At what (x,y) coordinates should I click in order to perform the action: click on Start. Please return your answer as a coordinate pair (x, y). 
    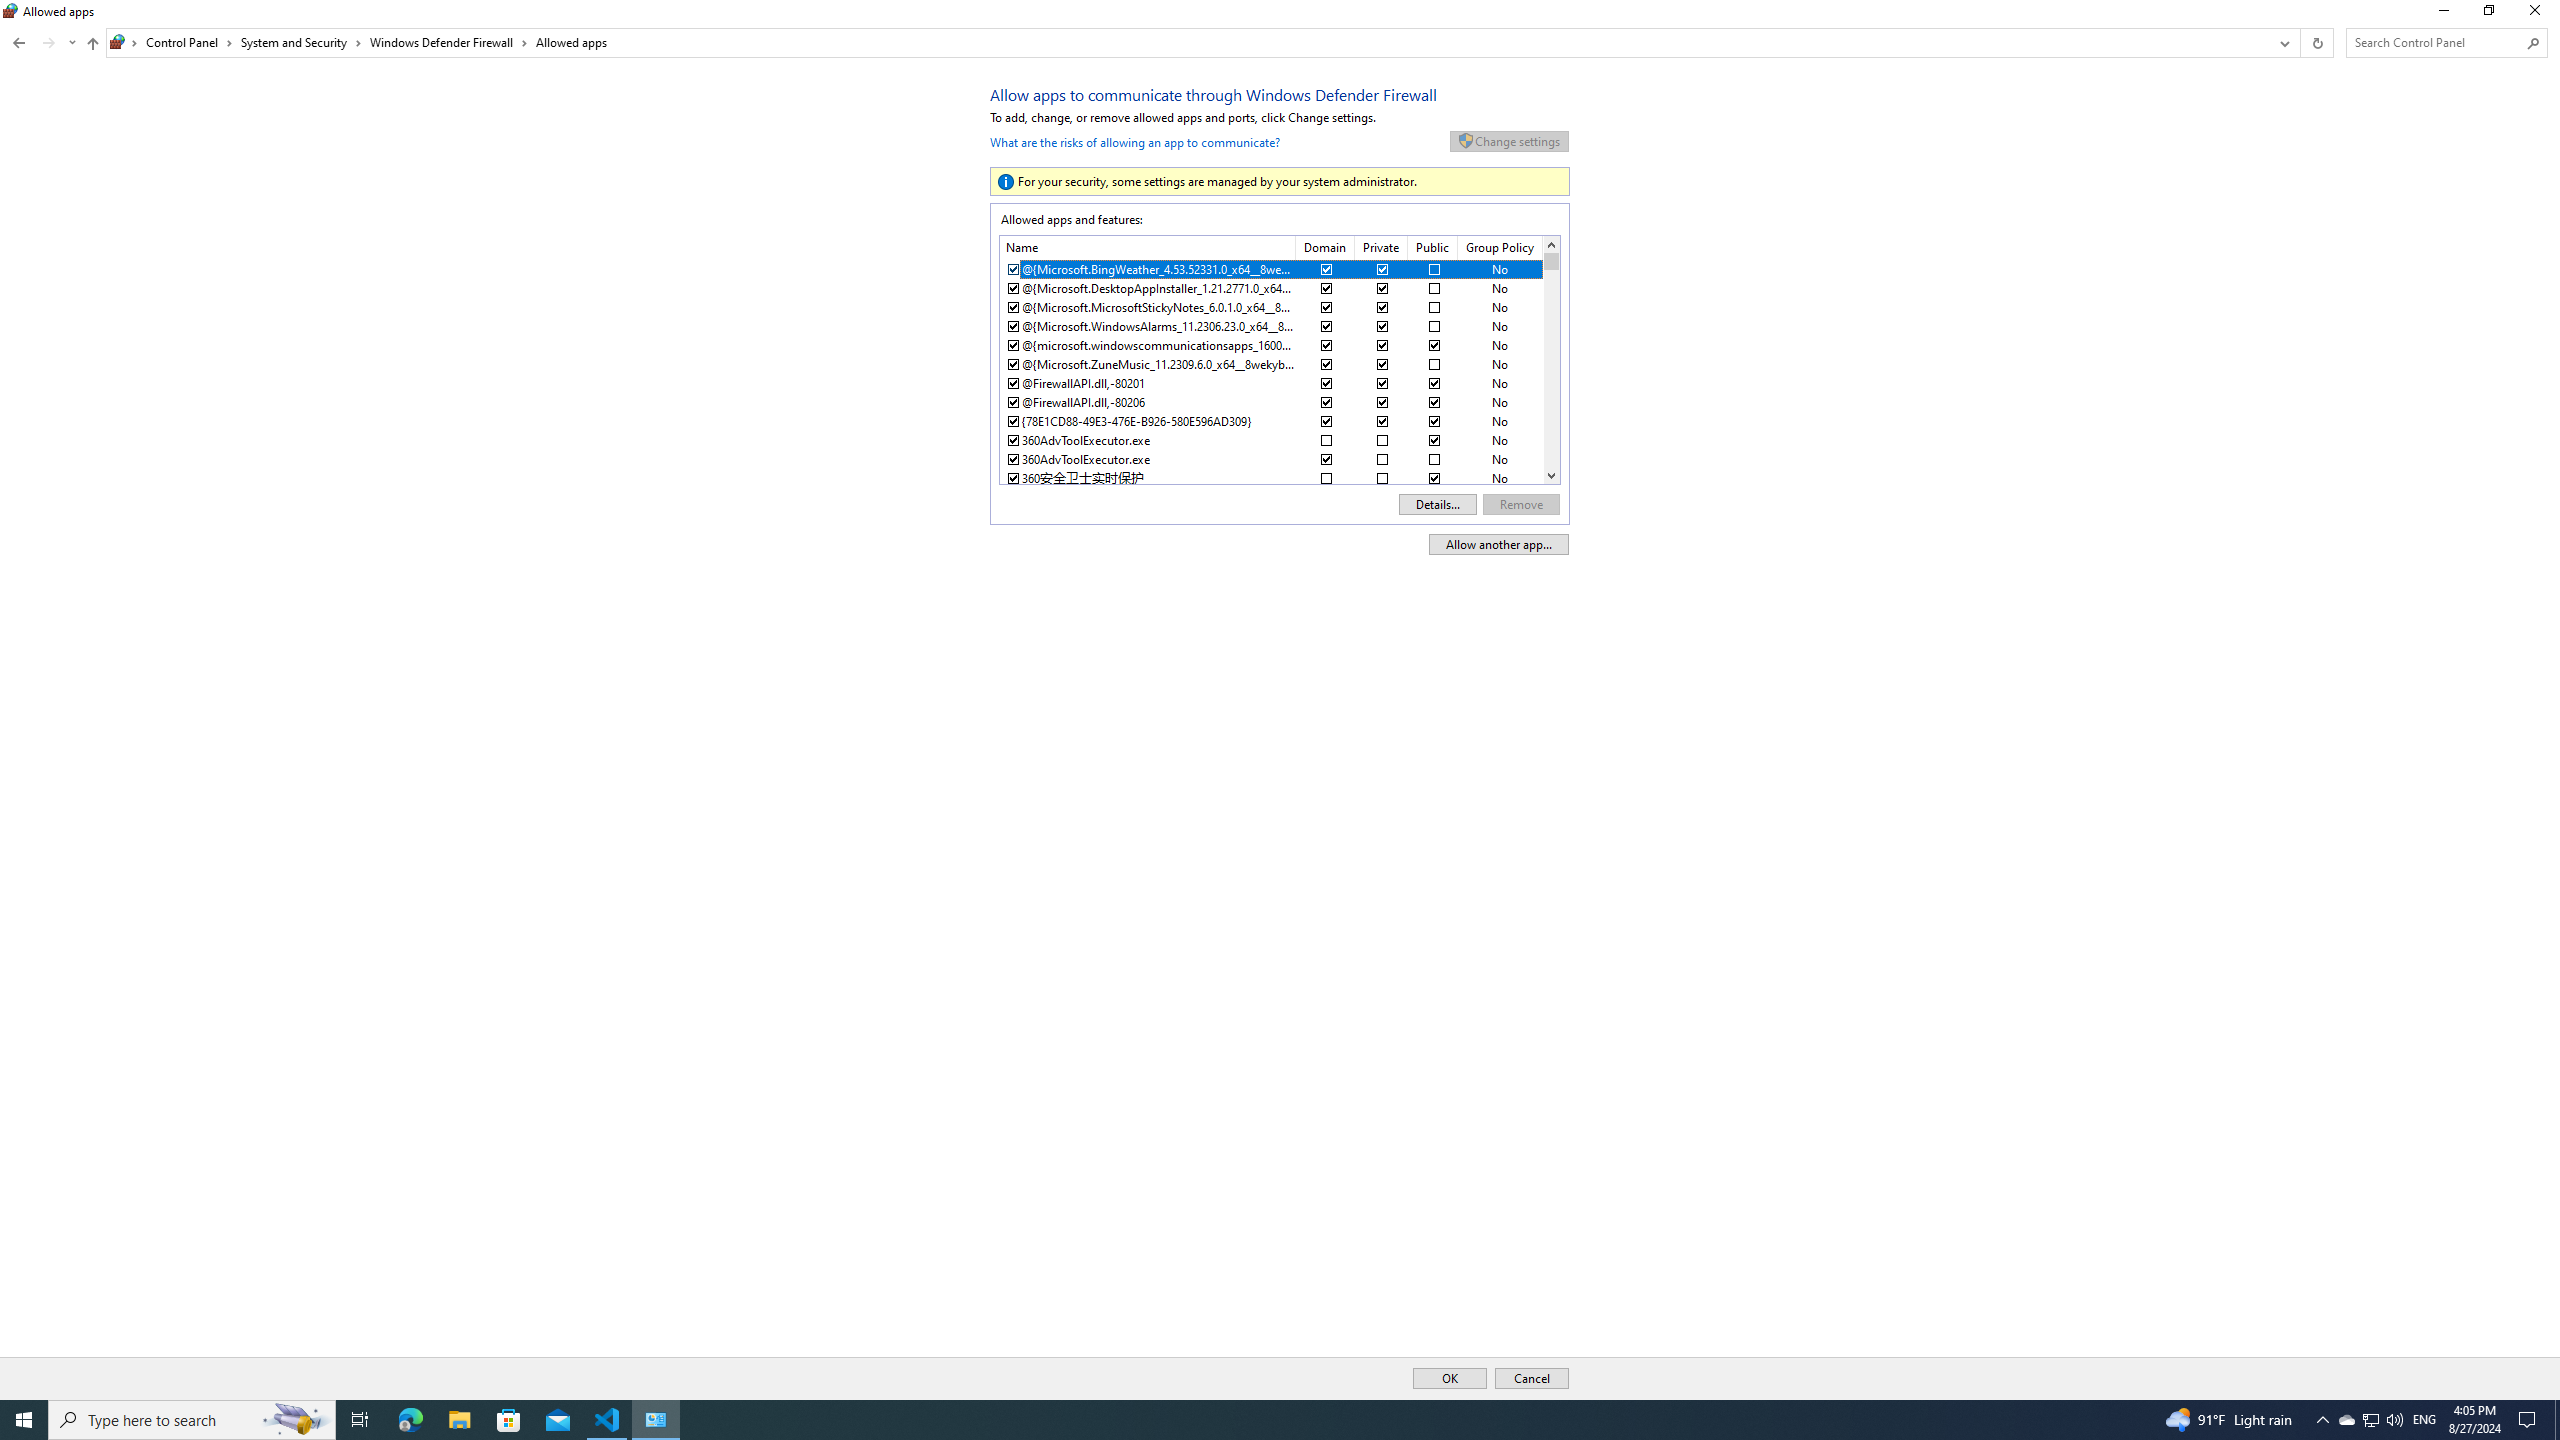
    Looking at the image, I should click on (24, 1420).